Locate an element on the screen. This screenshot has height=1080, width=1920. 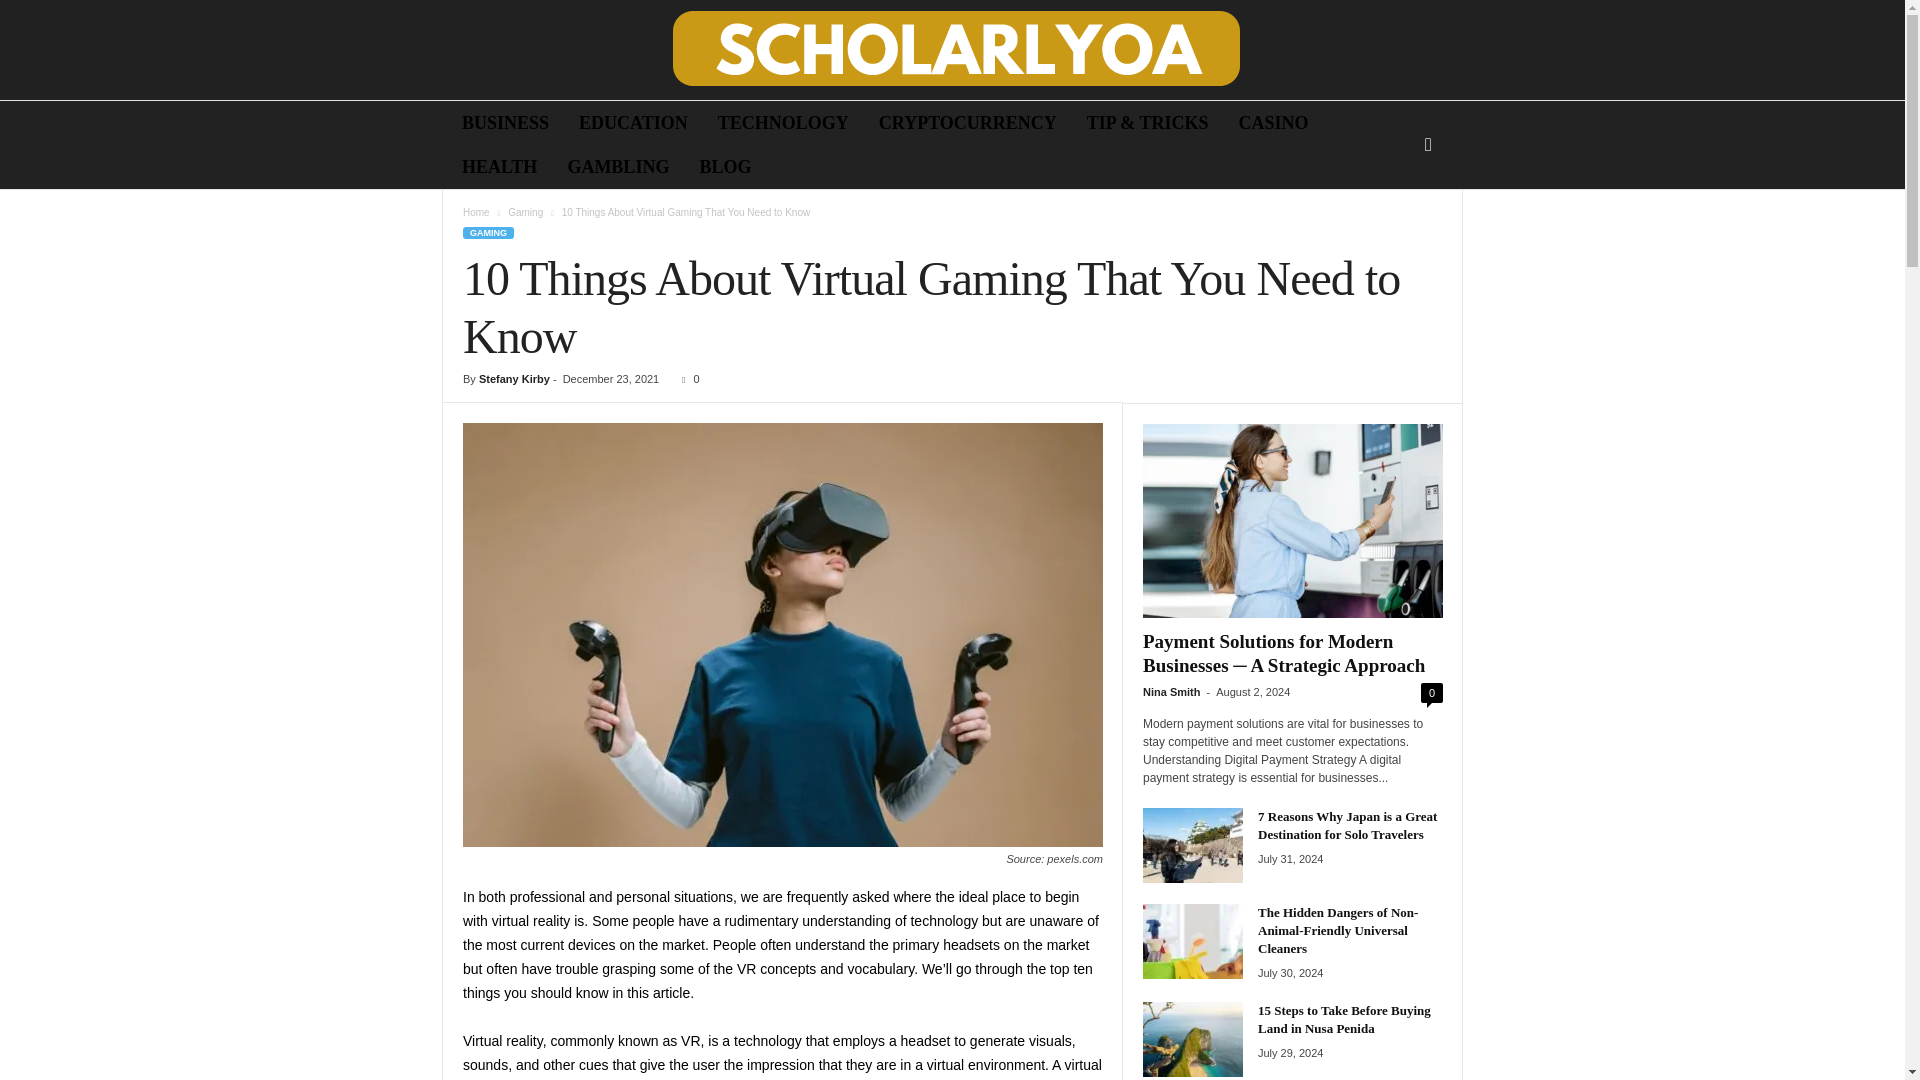
BLOG is located at coordinates (724, 166).